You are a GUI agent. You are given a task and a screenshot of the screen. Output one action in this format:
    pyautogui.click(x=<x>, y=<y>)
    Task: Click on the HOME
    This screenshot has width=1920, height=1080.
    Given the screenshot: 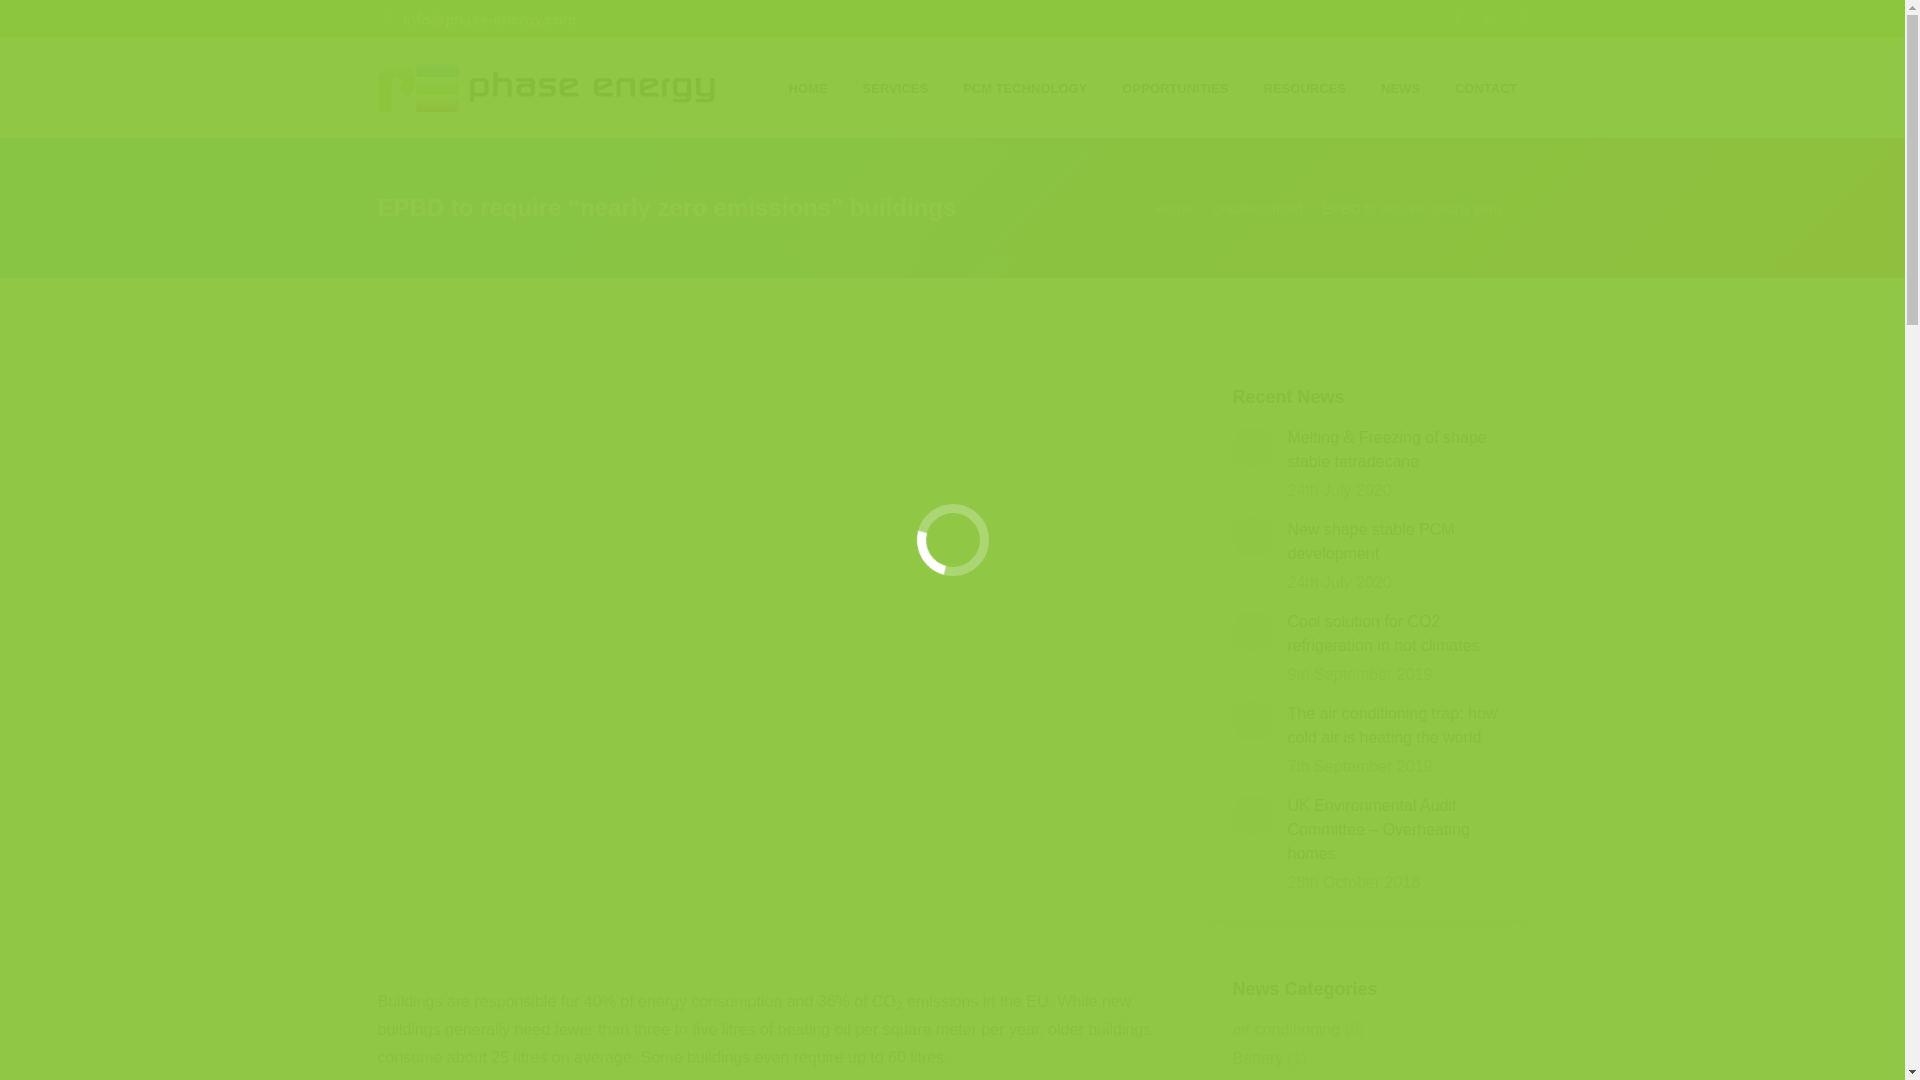 What is the action you would take?
    pyautogui.click(x=805, y=80)
    